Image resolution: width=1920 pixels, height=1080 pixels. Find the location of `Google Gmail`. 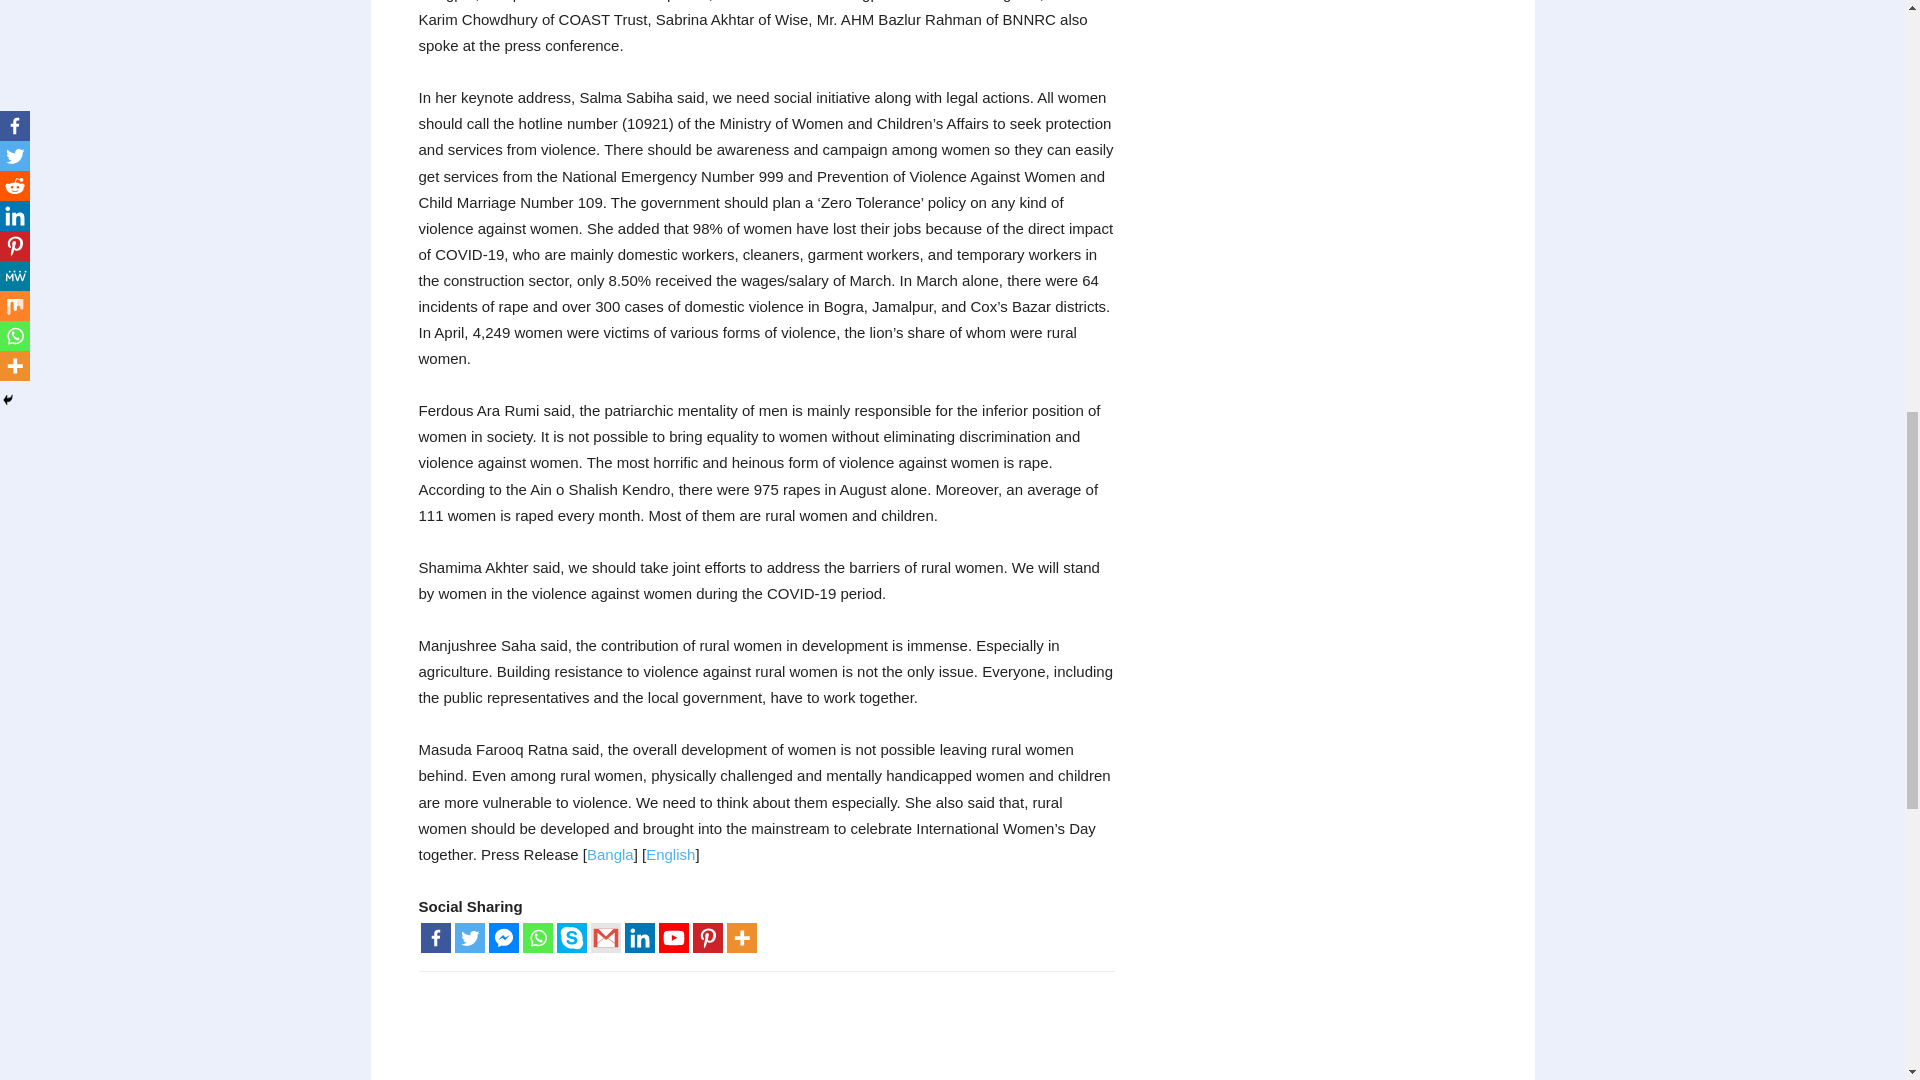

Google Gmail is located at coordinates (604, 938).